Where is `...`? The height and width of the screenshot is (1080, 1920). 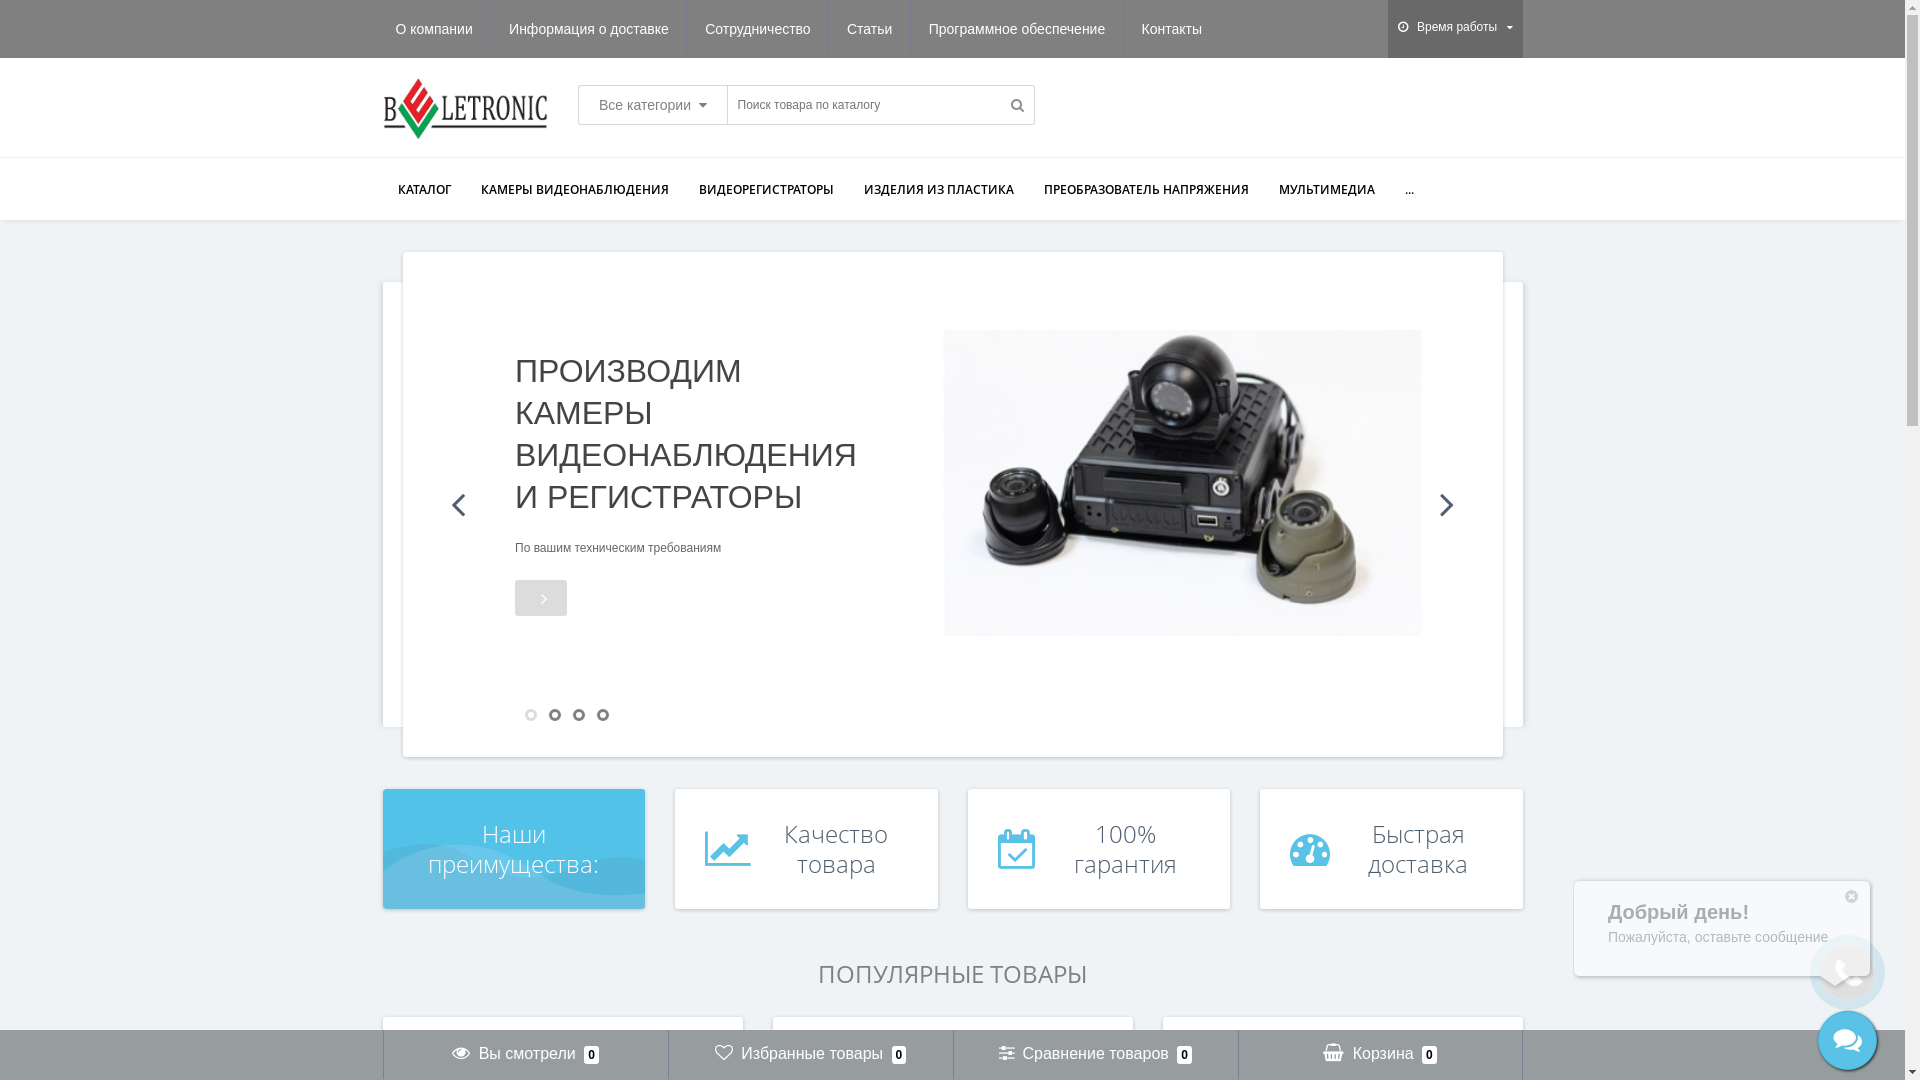
... is located at coordinates (1410, 190).